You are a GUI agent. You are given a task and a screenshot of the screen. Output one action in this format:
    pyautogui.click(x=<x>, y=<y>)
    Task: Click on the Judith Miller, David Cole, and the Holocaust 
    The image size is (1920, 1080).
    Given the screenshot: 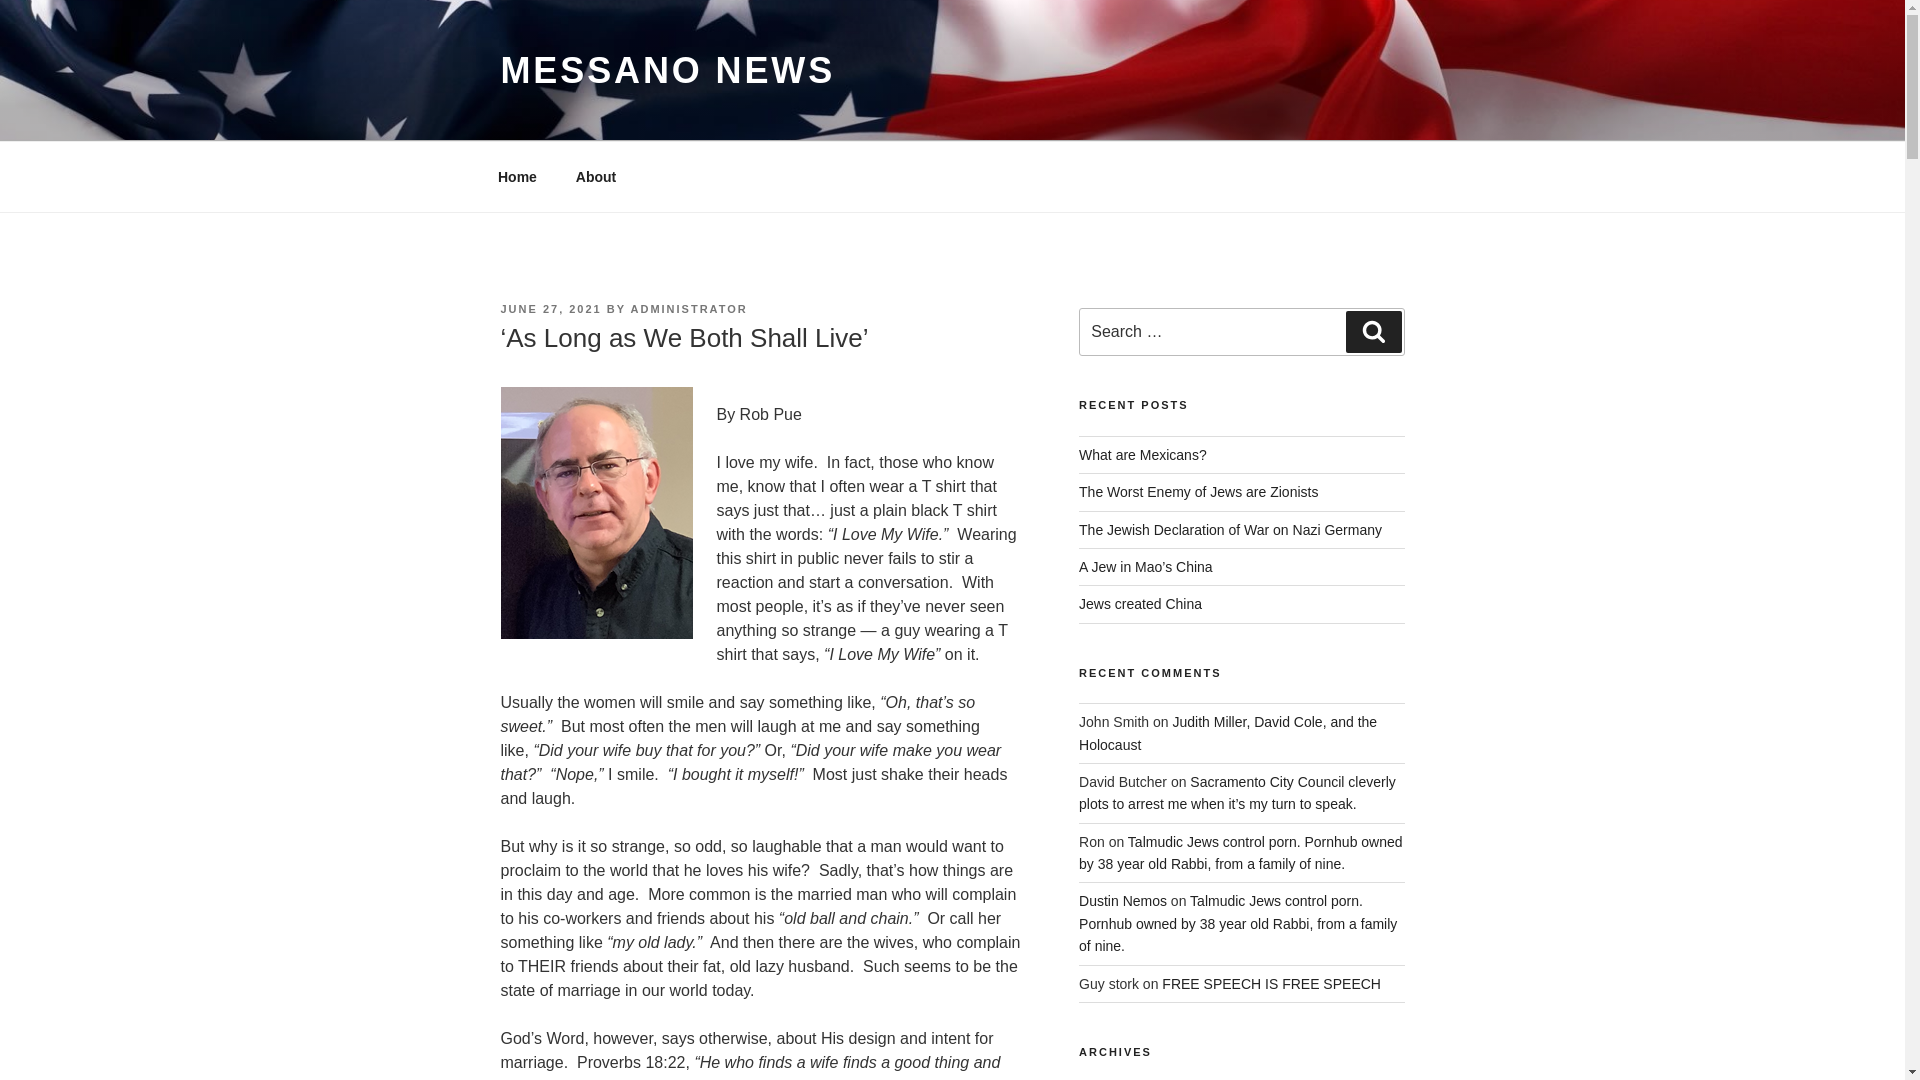 What is the action you would take?
    pyautogui.click(x=1228, y=732)
    